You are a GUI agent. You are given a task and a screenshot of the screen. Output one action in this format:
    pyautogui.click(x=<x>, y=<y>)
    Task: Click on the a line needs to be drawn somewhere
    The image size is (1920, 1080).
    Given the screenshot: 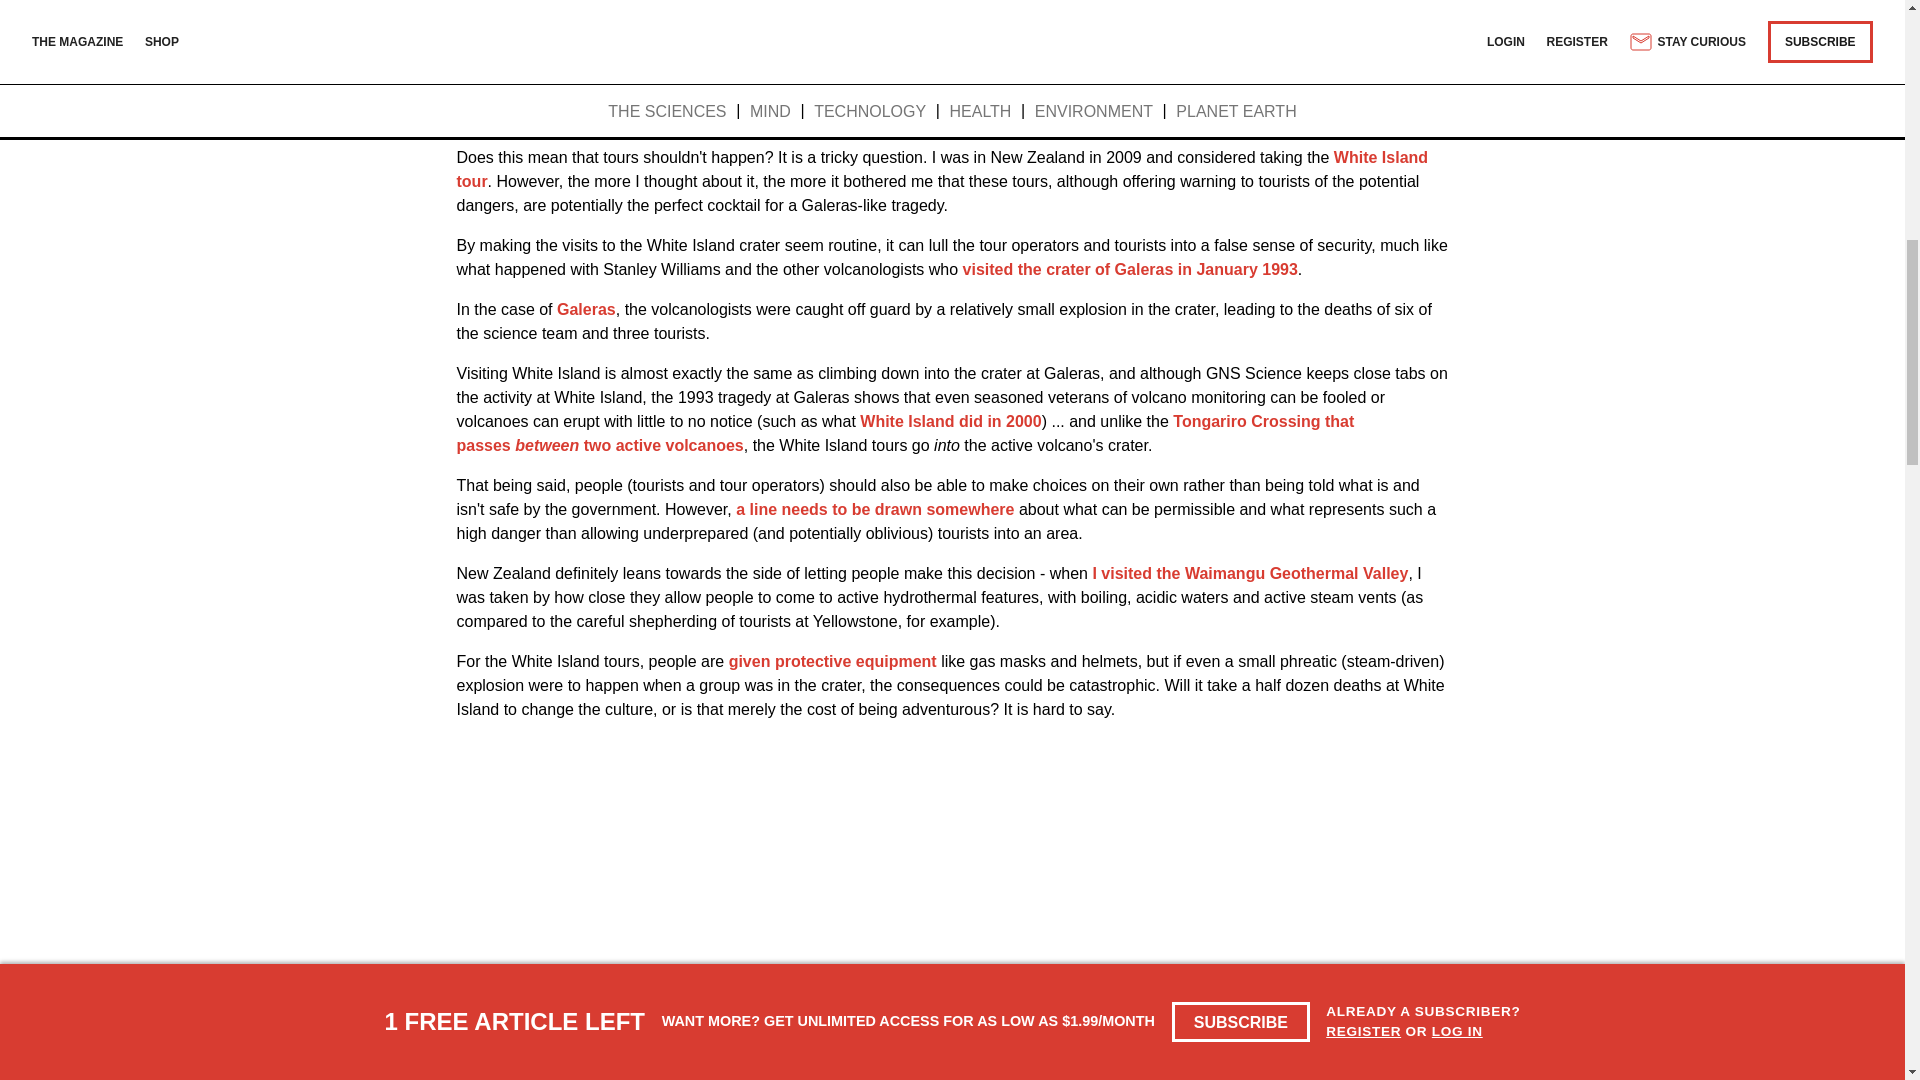 What is the action you would take?
    pyautogui.click(x=874, y=510)
    